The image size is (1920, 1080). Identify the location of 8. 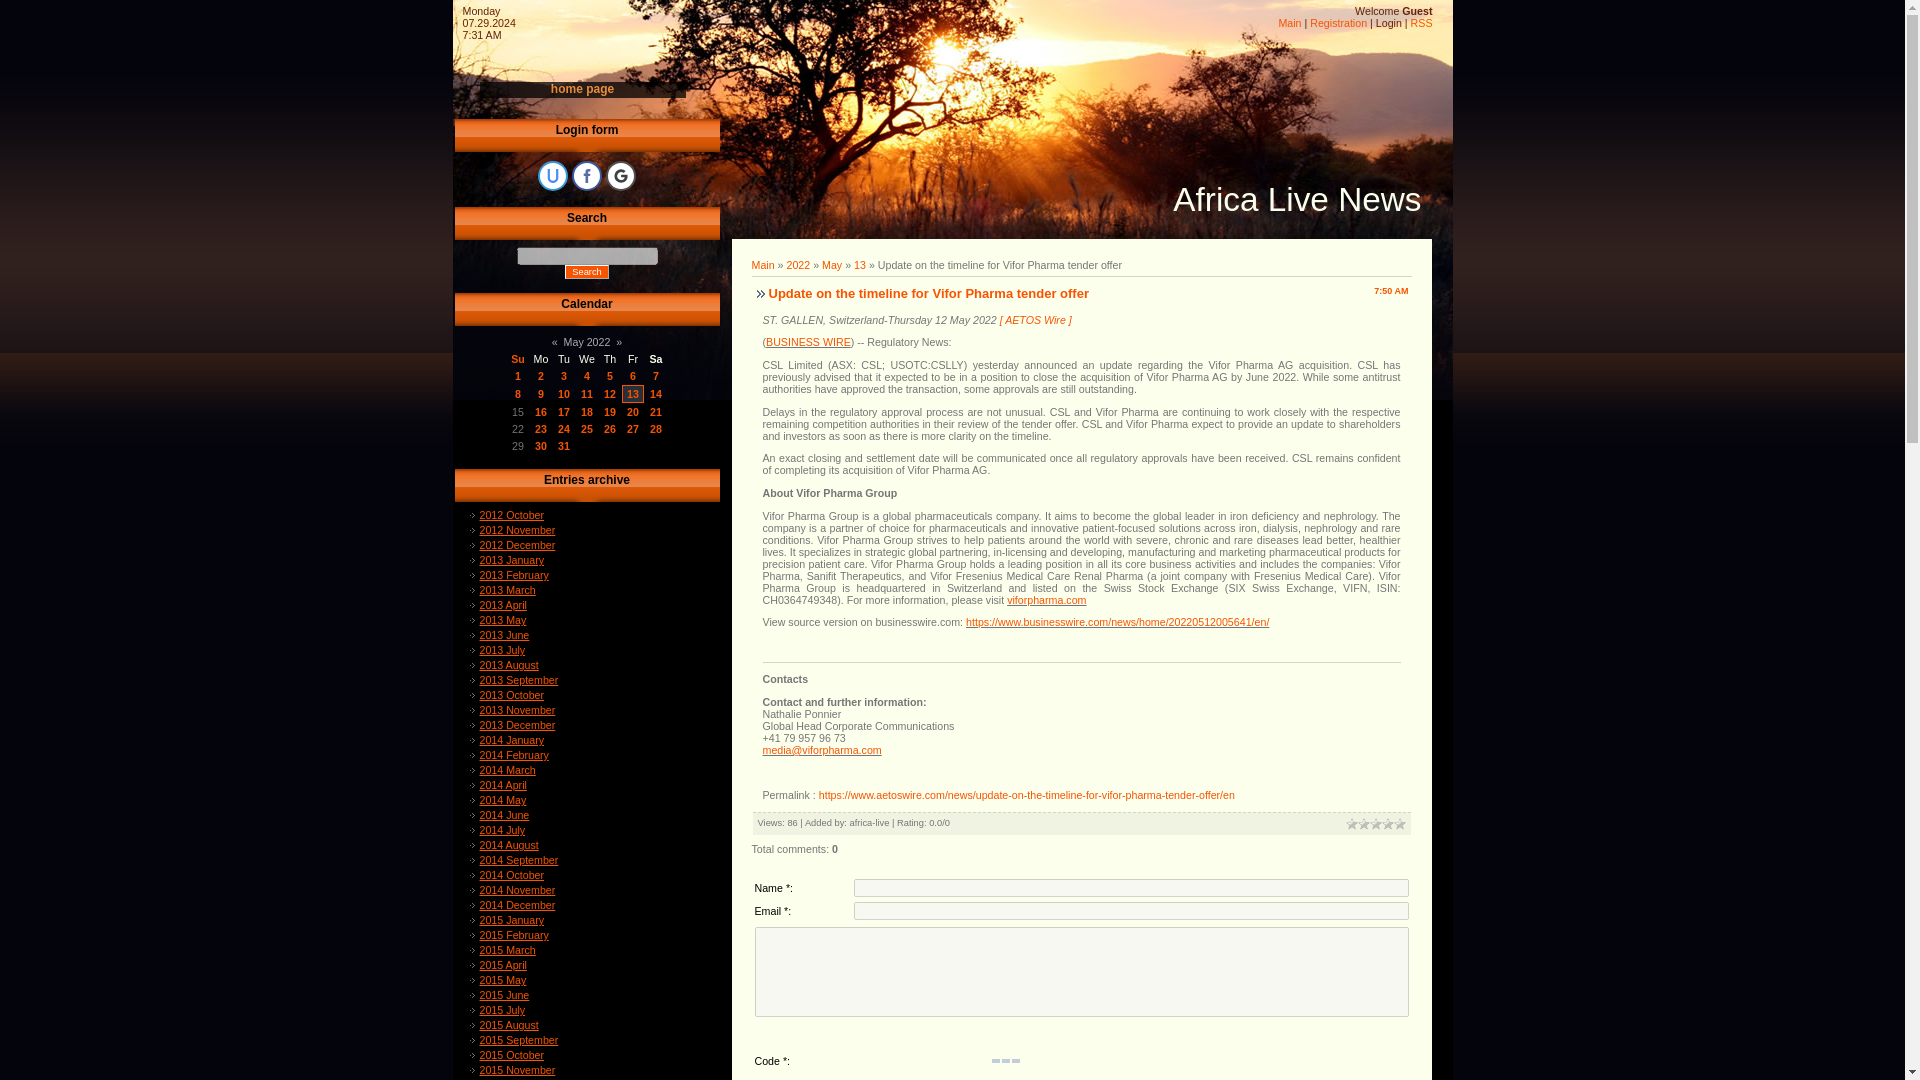
(517, 393).